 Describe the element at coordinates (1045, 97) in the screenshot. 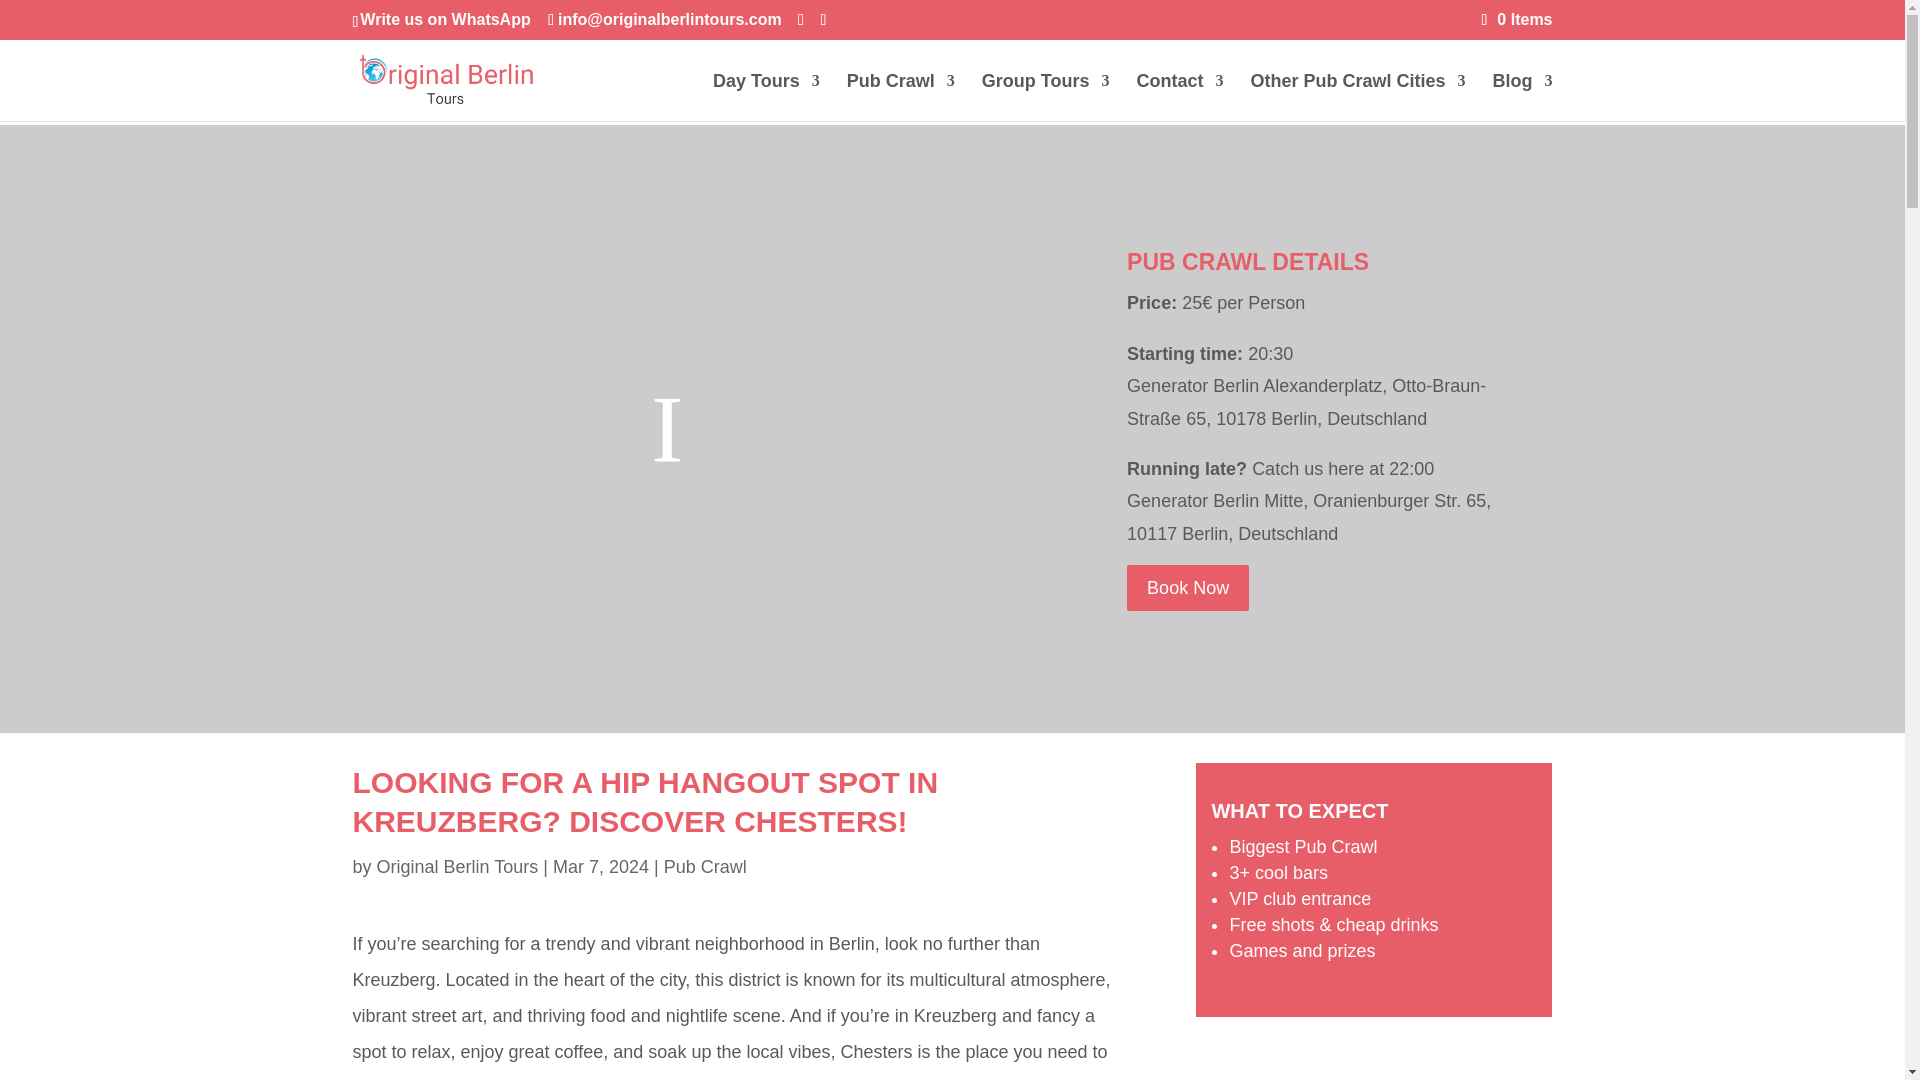

I see `Group Tours` at that location.